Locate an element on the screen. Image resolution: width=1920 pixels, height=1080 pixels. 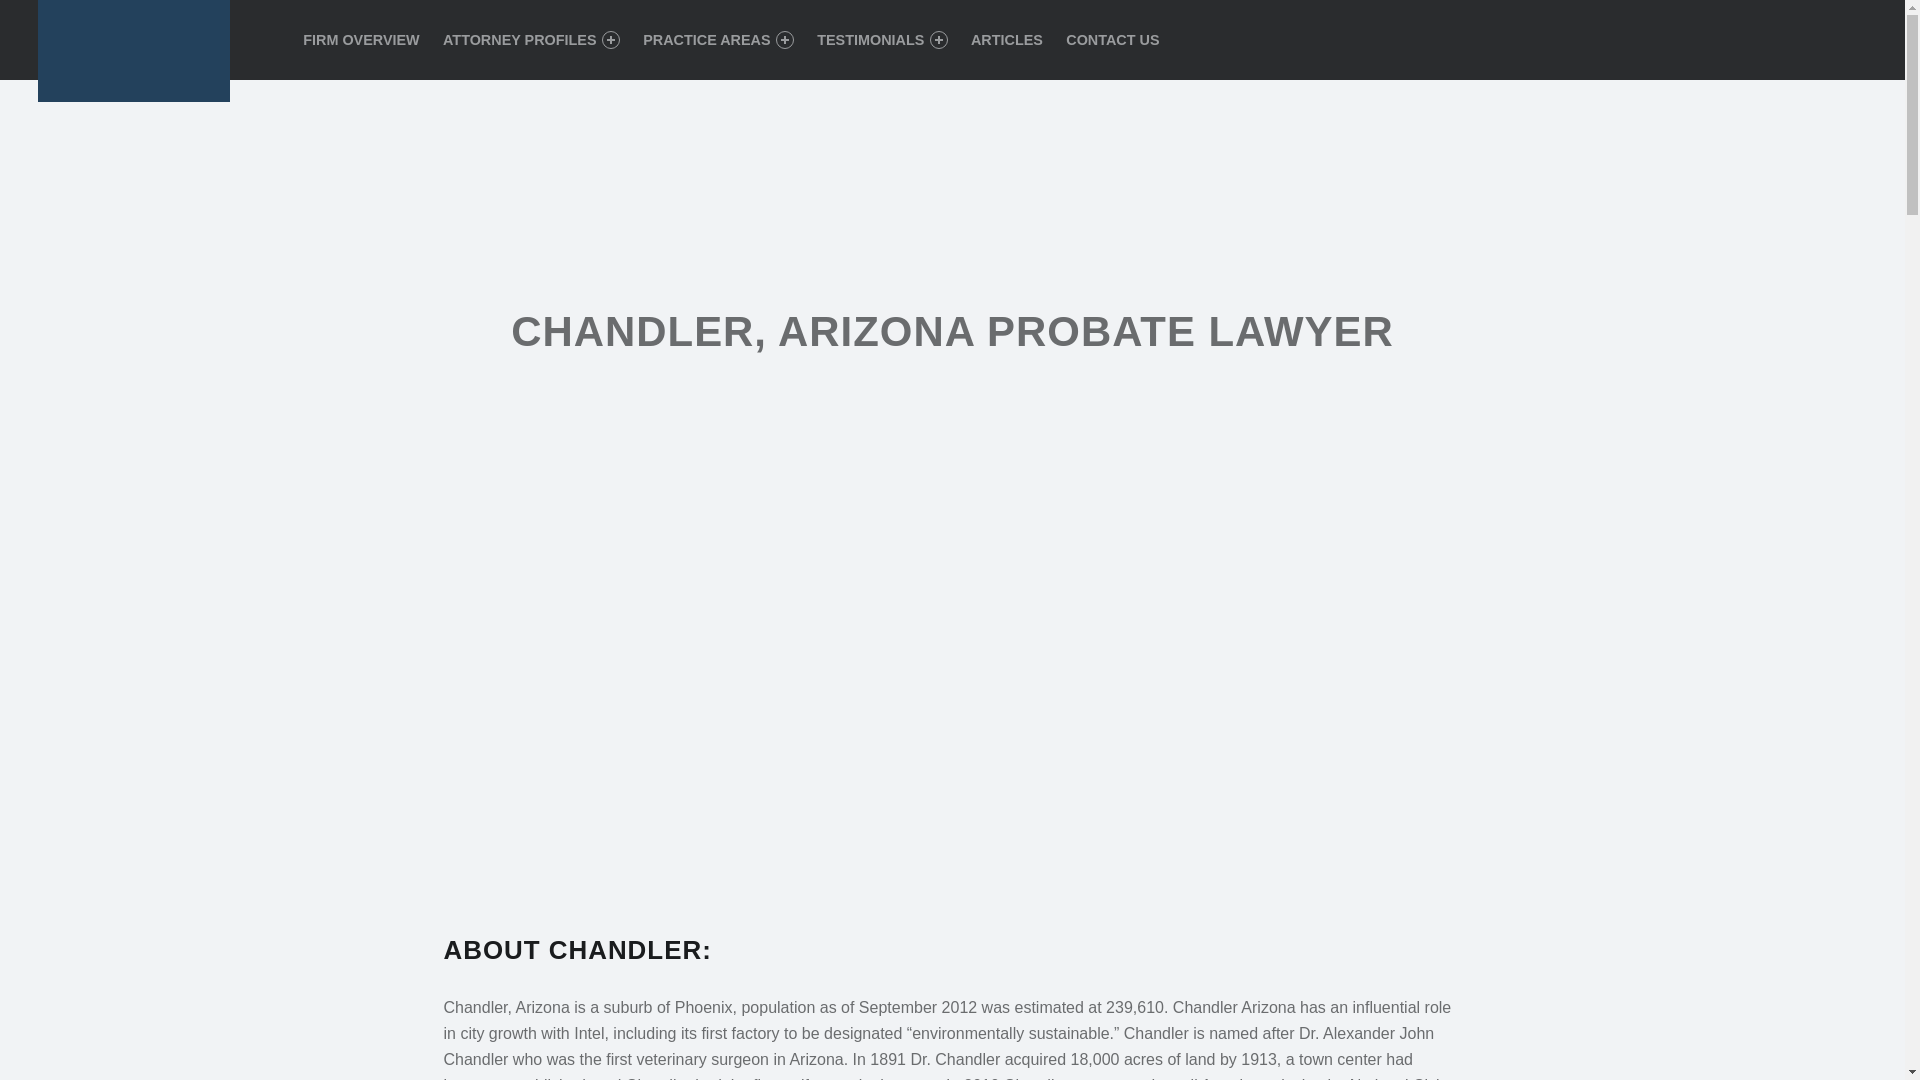
ARTICLES is located at coordinates (1006, 40).